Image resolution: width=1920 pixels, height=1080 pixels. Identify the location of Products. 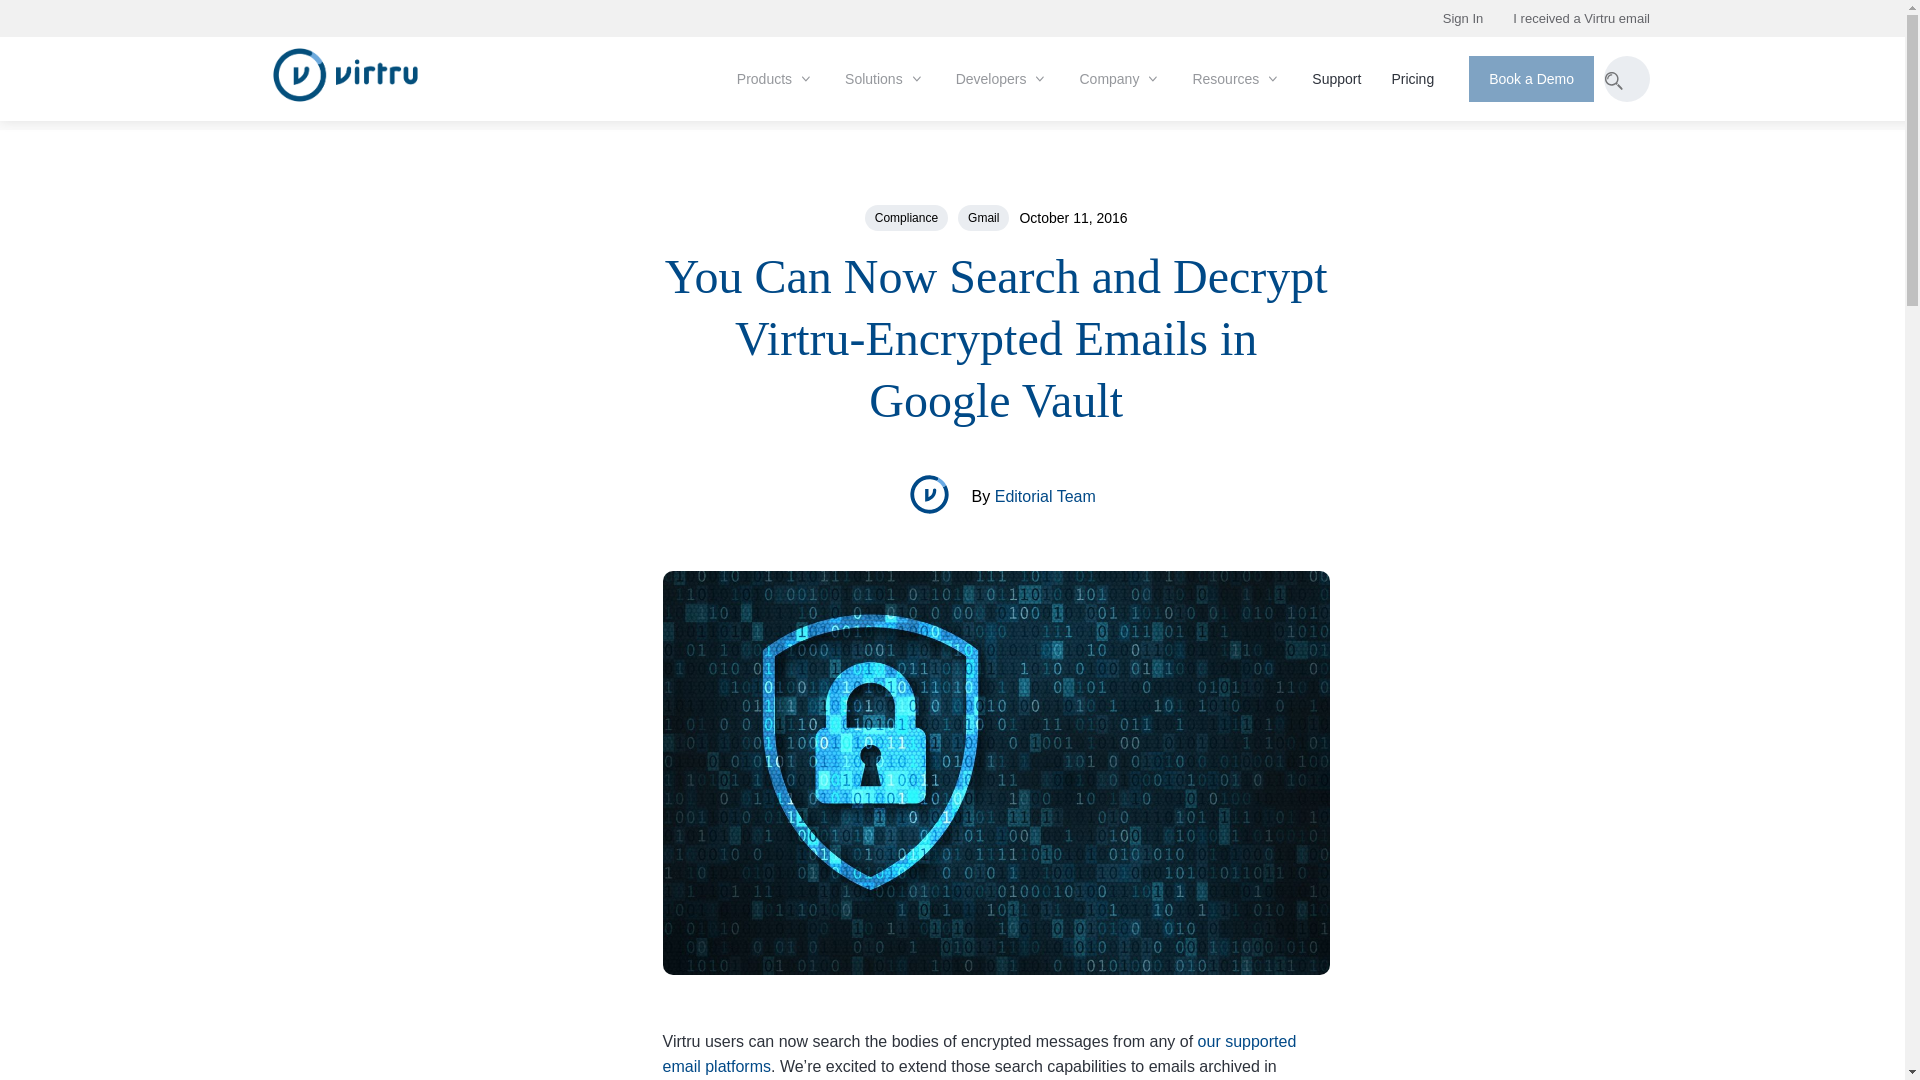
(775, 79).